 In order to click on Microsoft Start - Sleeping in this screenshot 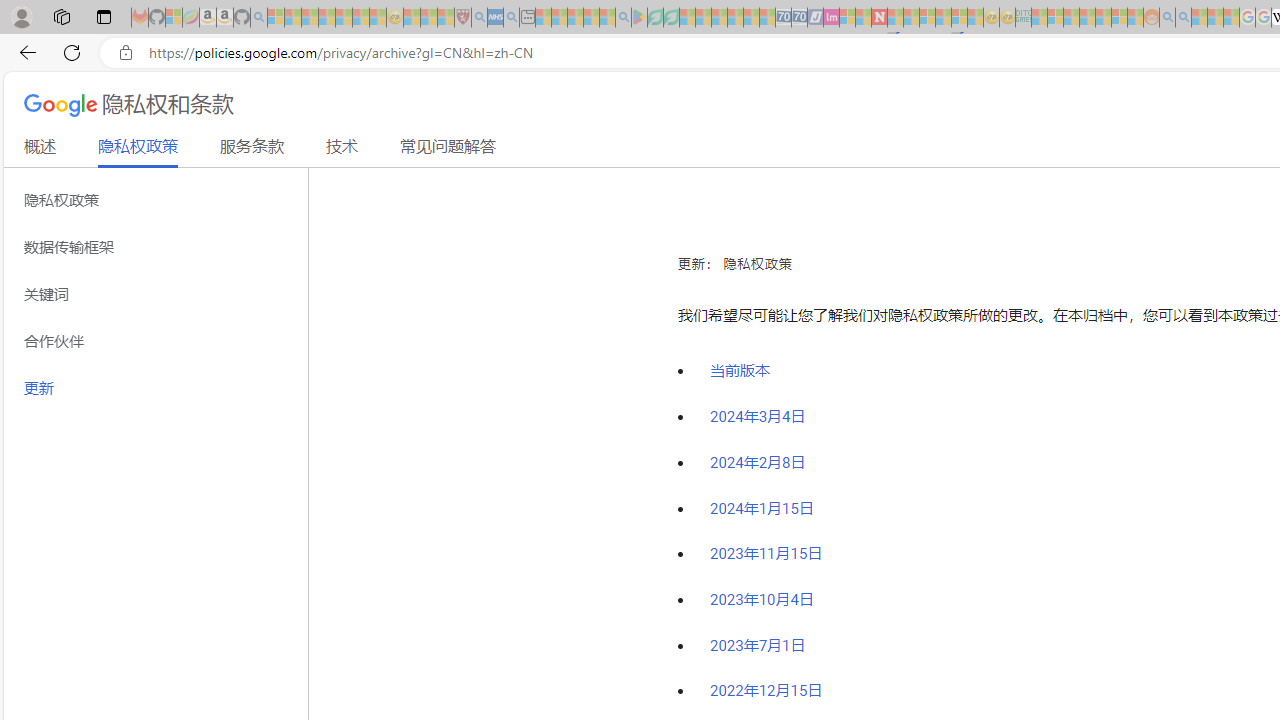, I will do `click(1199, 18)`.